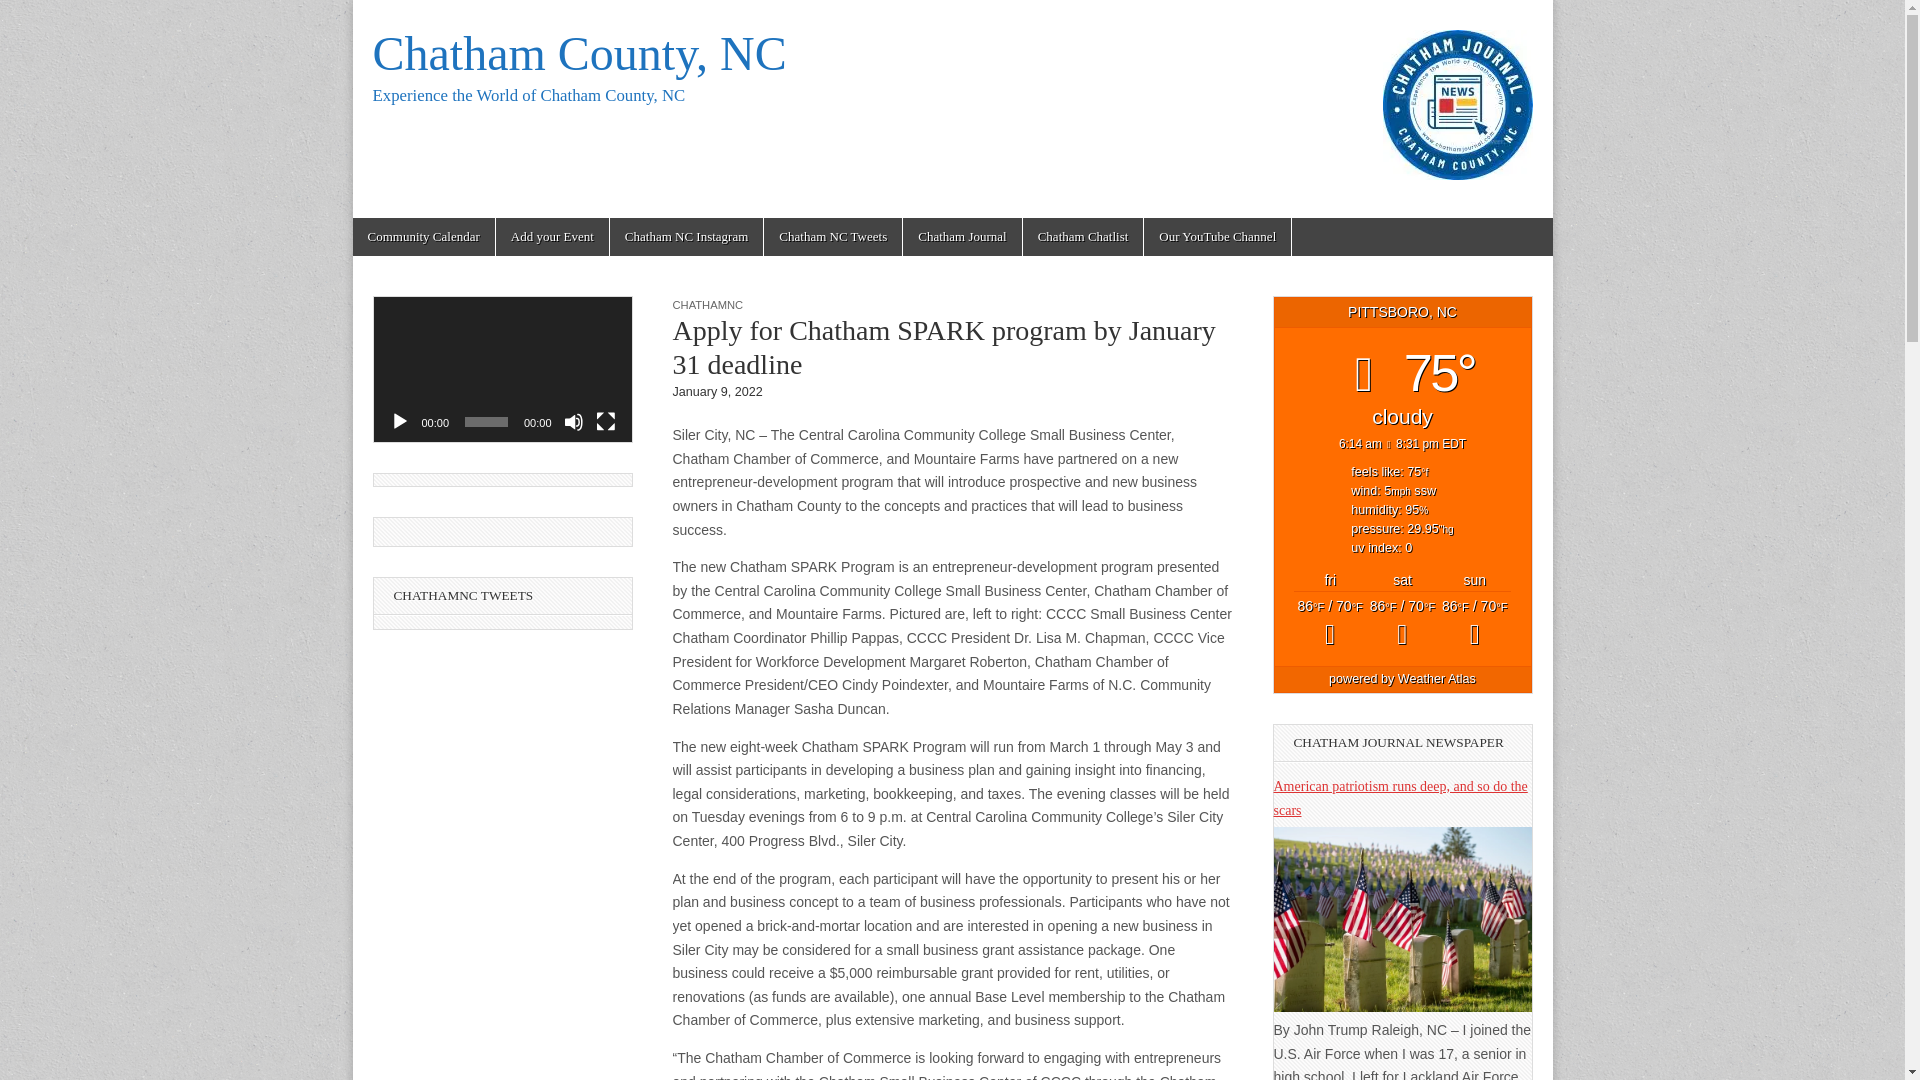 The image size is (1920, 1080). What do you see at coordinates (1401, 798) in the screenshot?
I see `American patriotism runs deep, and so do the scars` at bounding box center [1401, 798].